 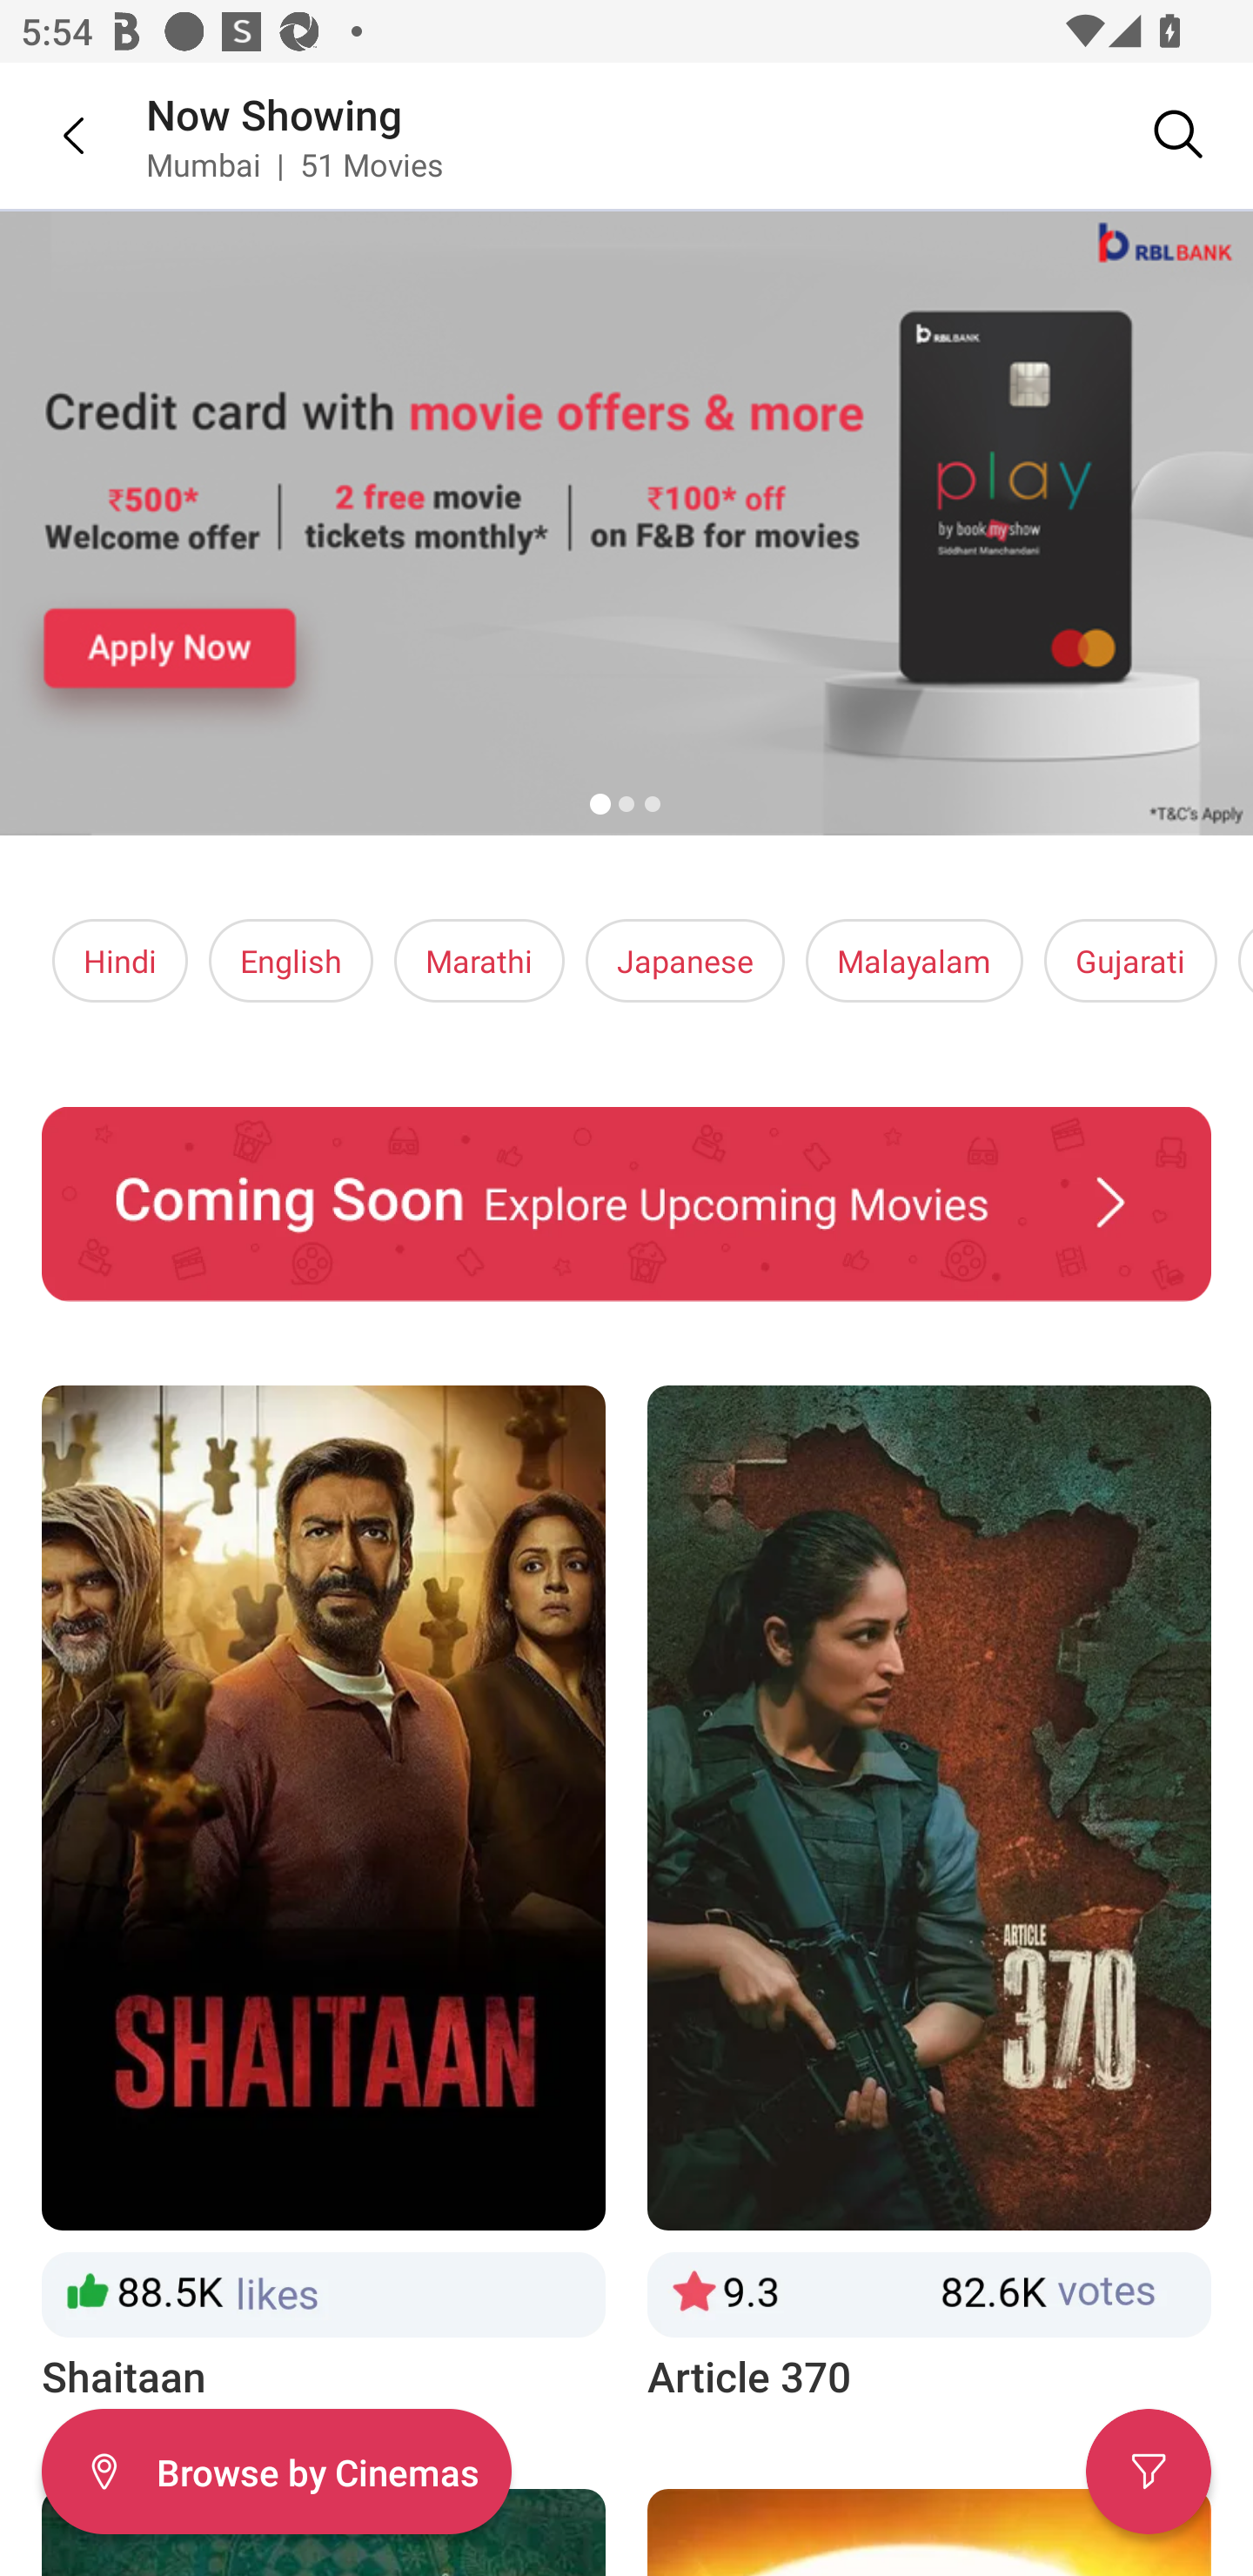 I want to click on English, so click(x=291, y=961).